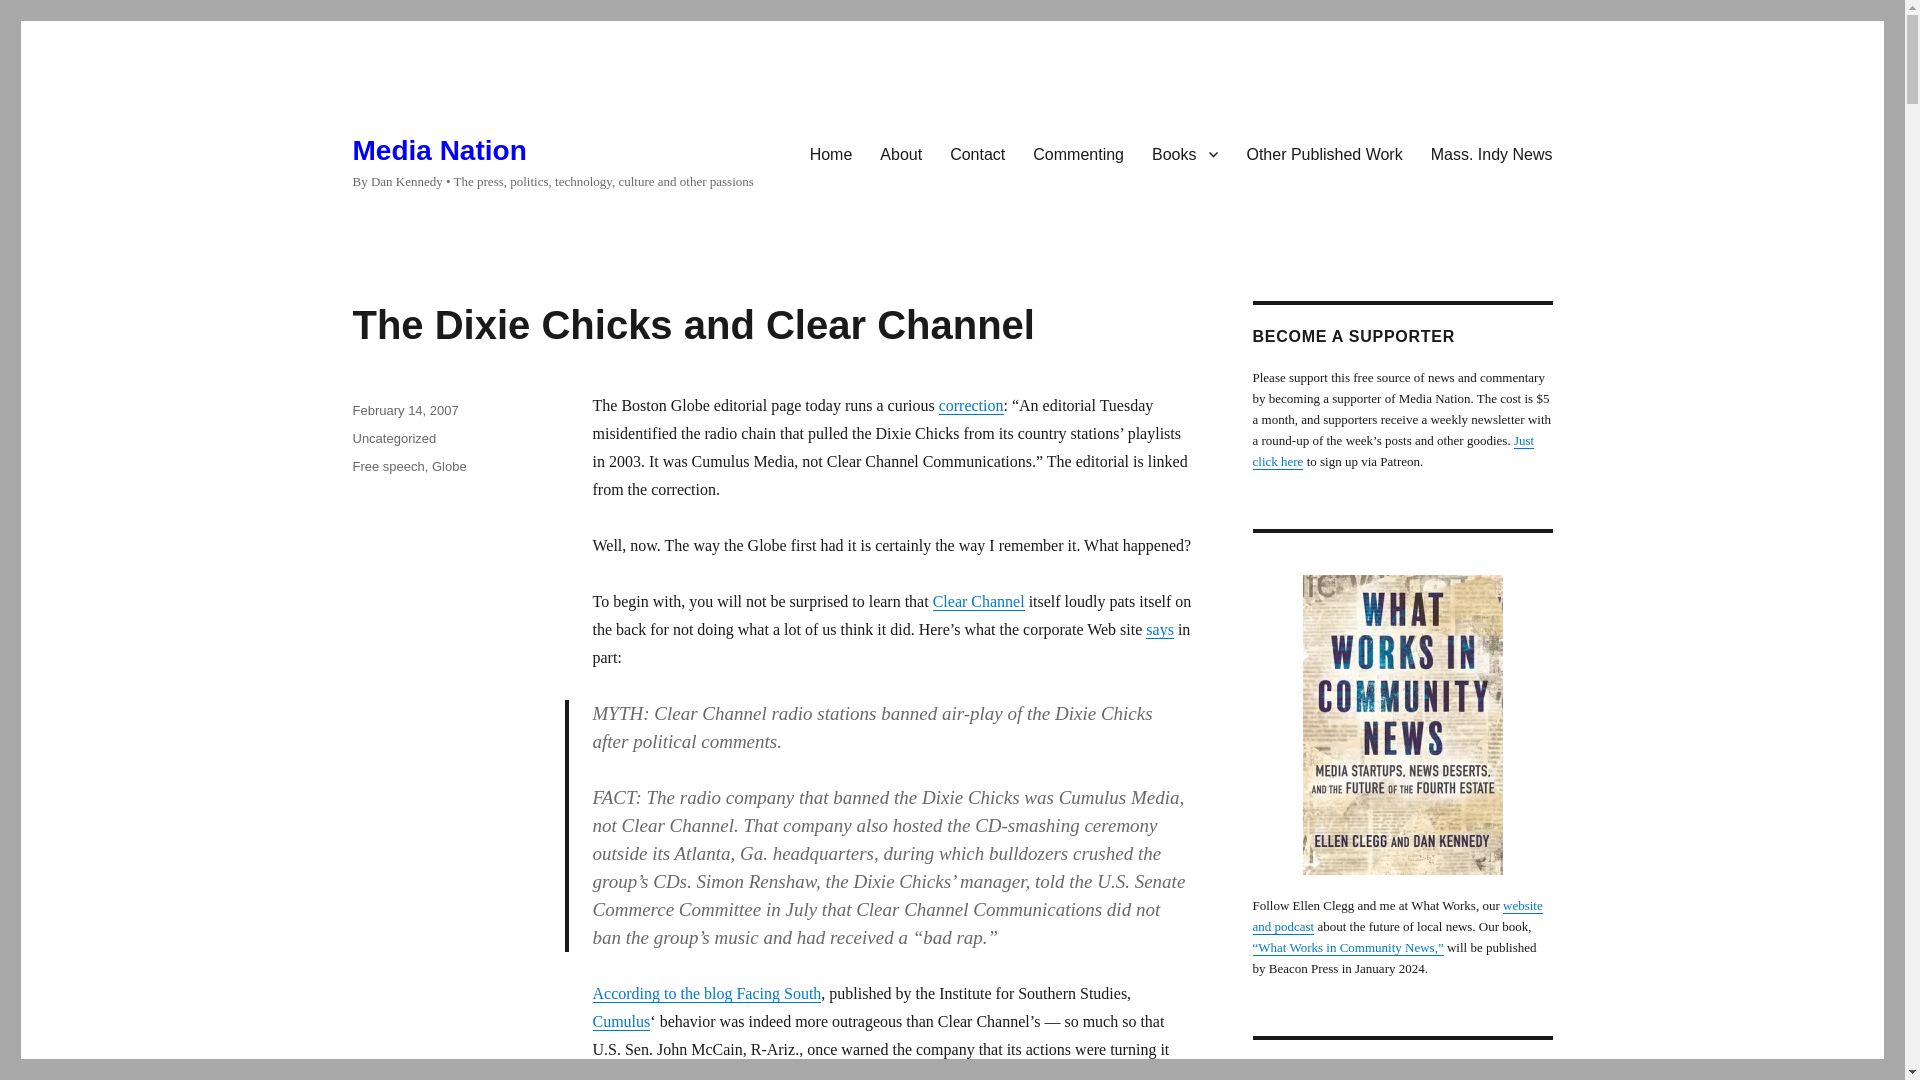 The image size is (1920, 1080). Describe the element at coordinates (404, 410) in the screenshot. I see `February 14, 2007` at that location.